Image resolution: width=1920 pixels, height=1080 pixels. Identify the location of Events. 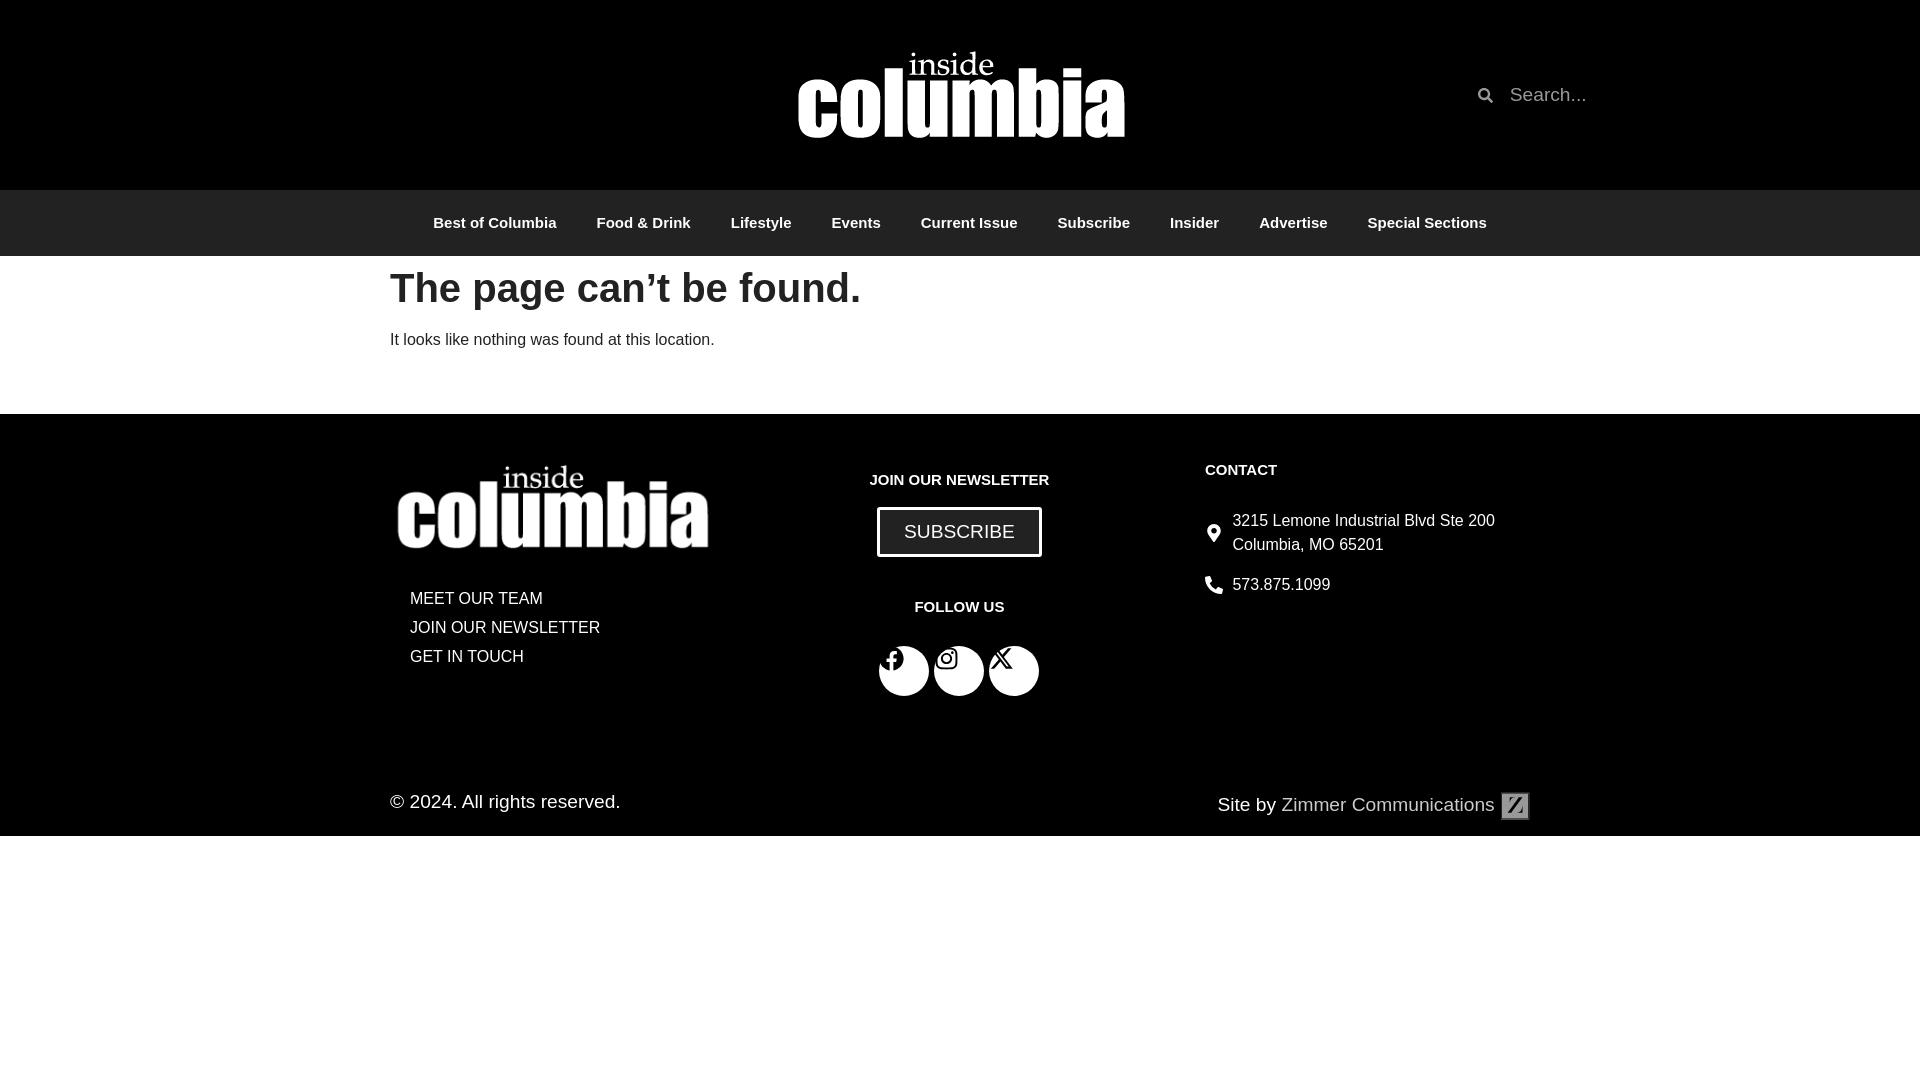
(856, 222).